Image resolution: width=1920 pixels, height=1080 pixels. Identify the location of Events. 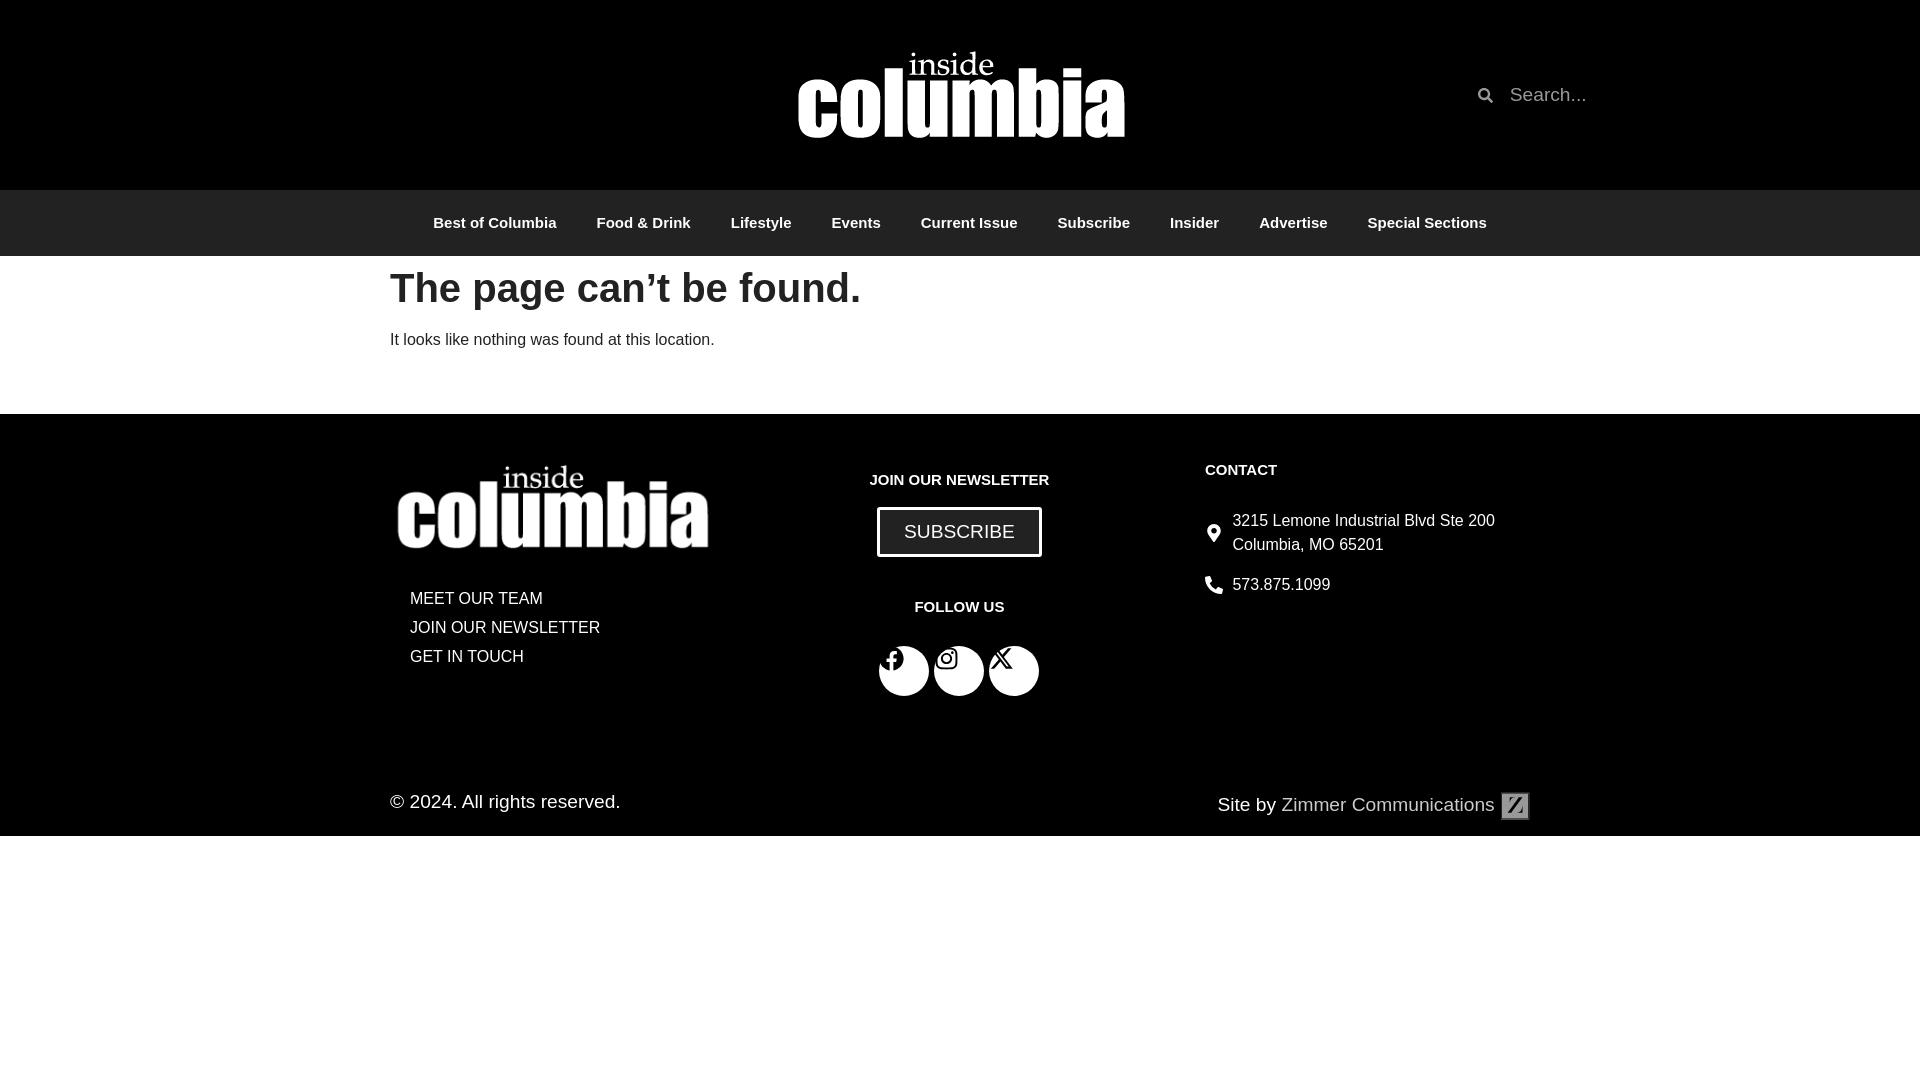
(856, 222).